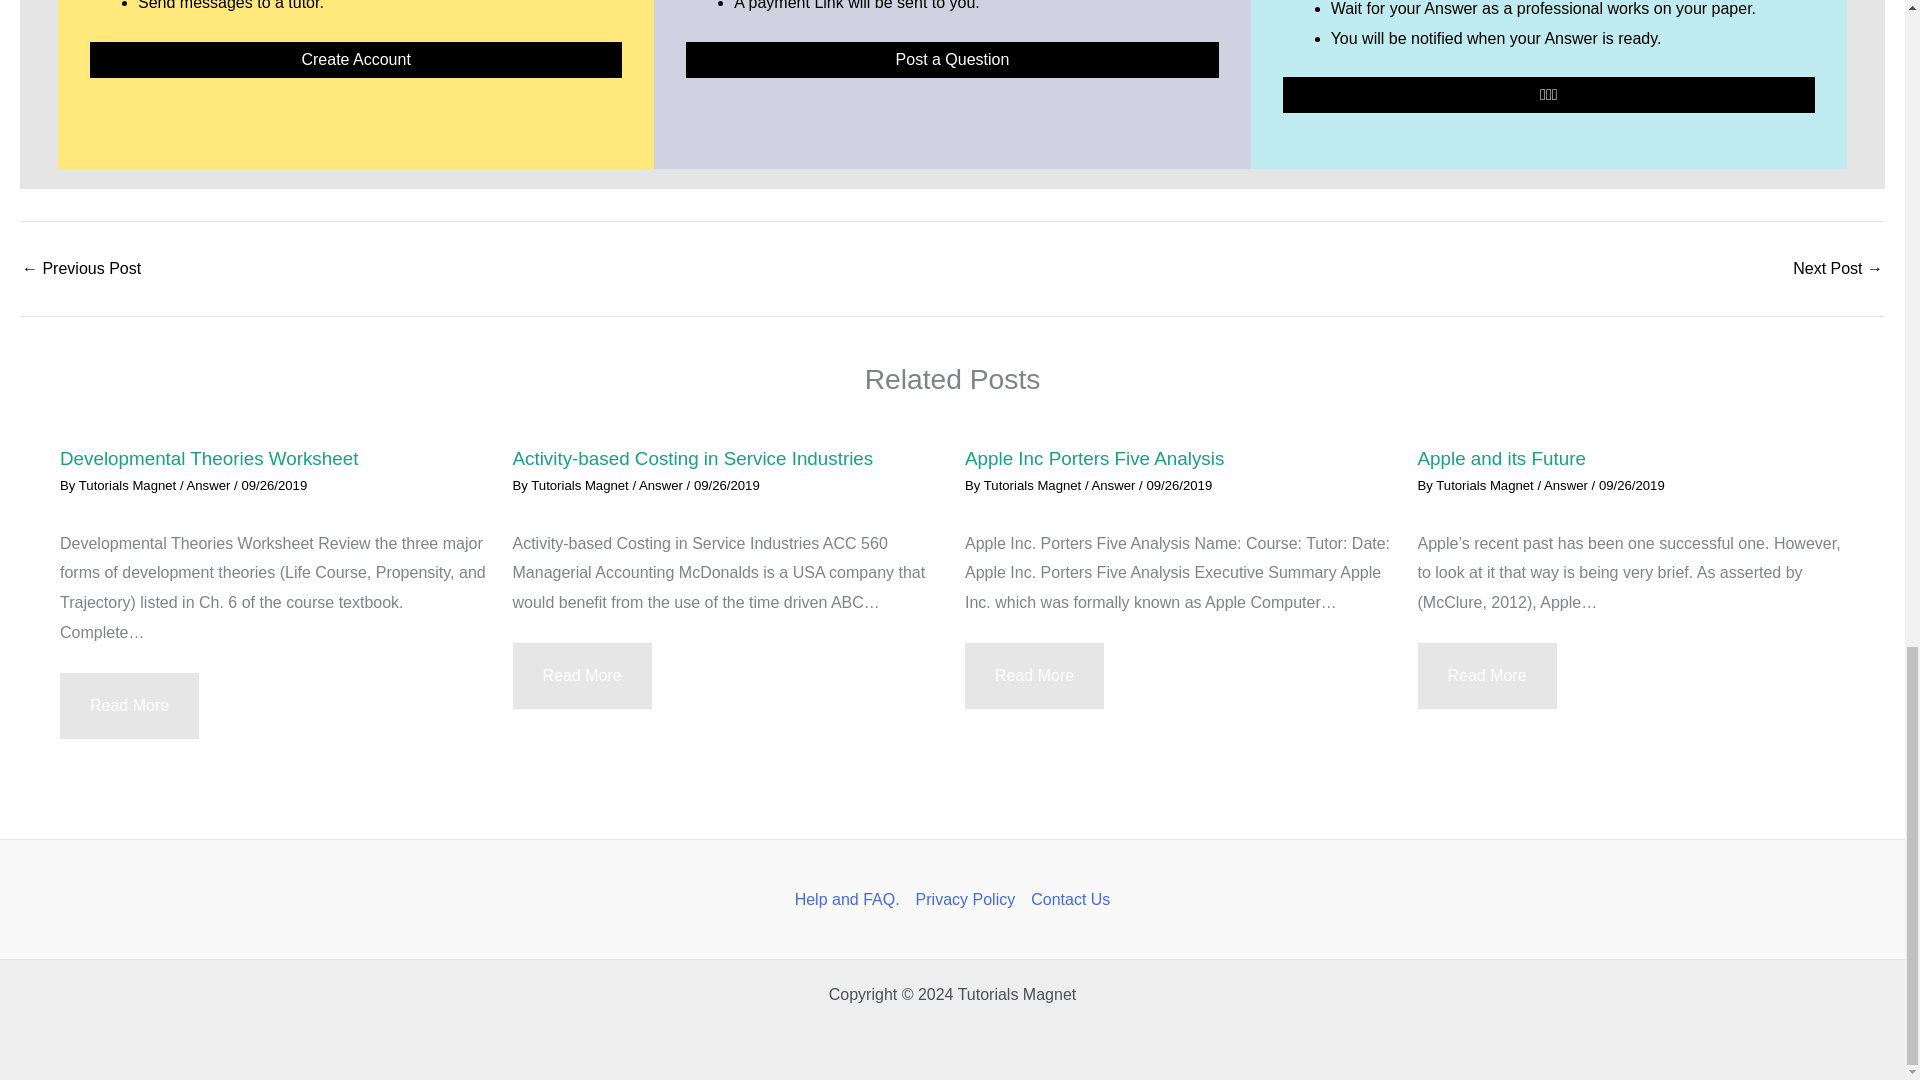 This screenshot has height=1080, width=1920. Describe the element at coordinates (581, 485) in the screenshot. I see `View all posts by Tutorials Magnet` at that location.